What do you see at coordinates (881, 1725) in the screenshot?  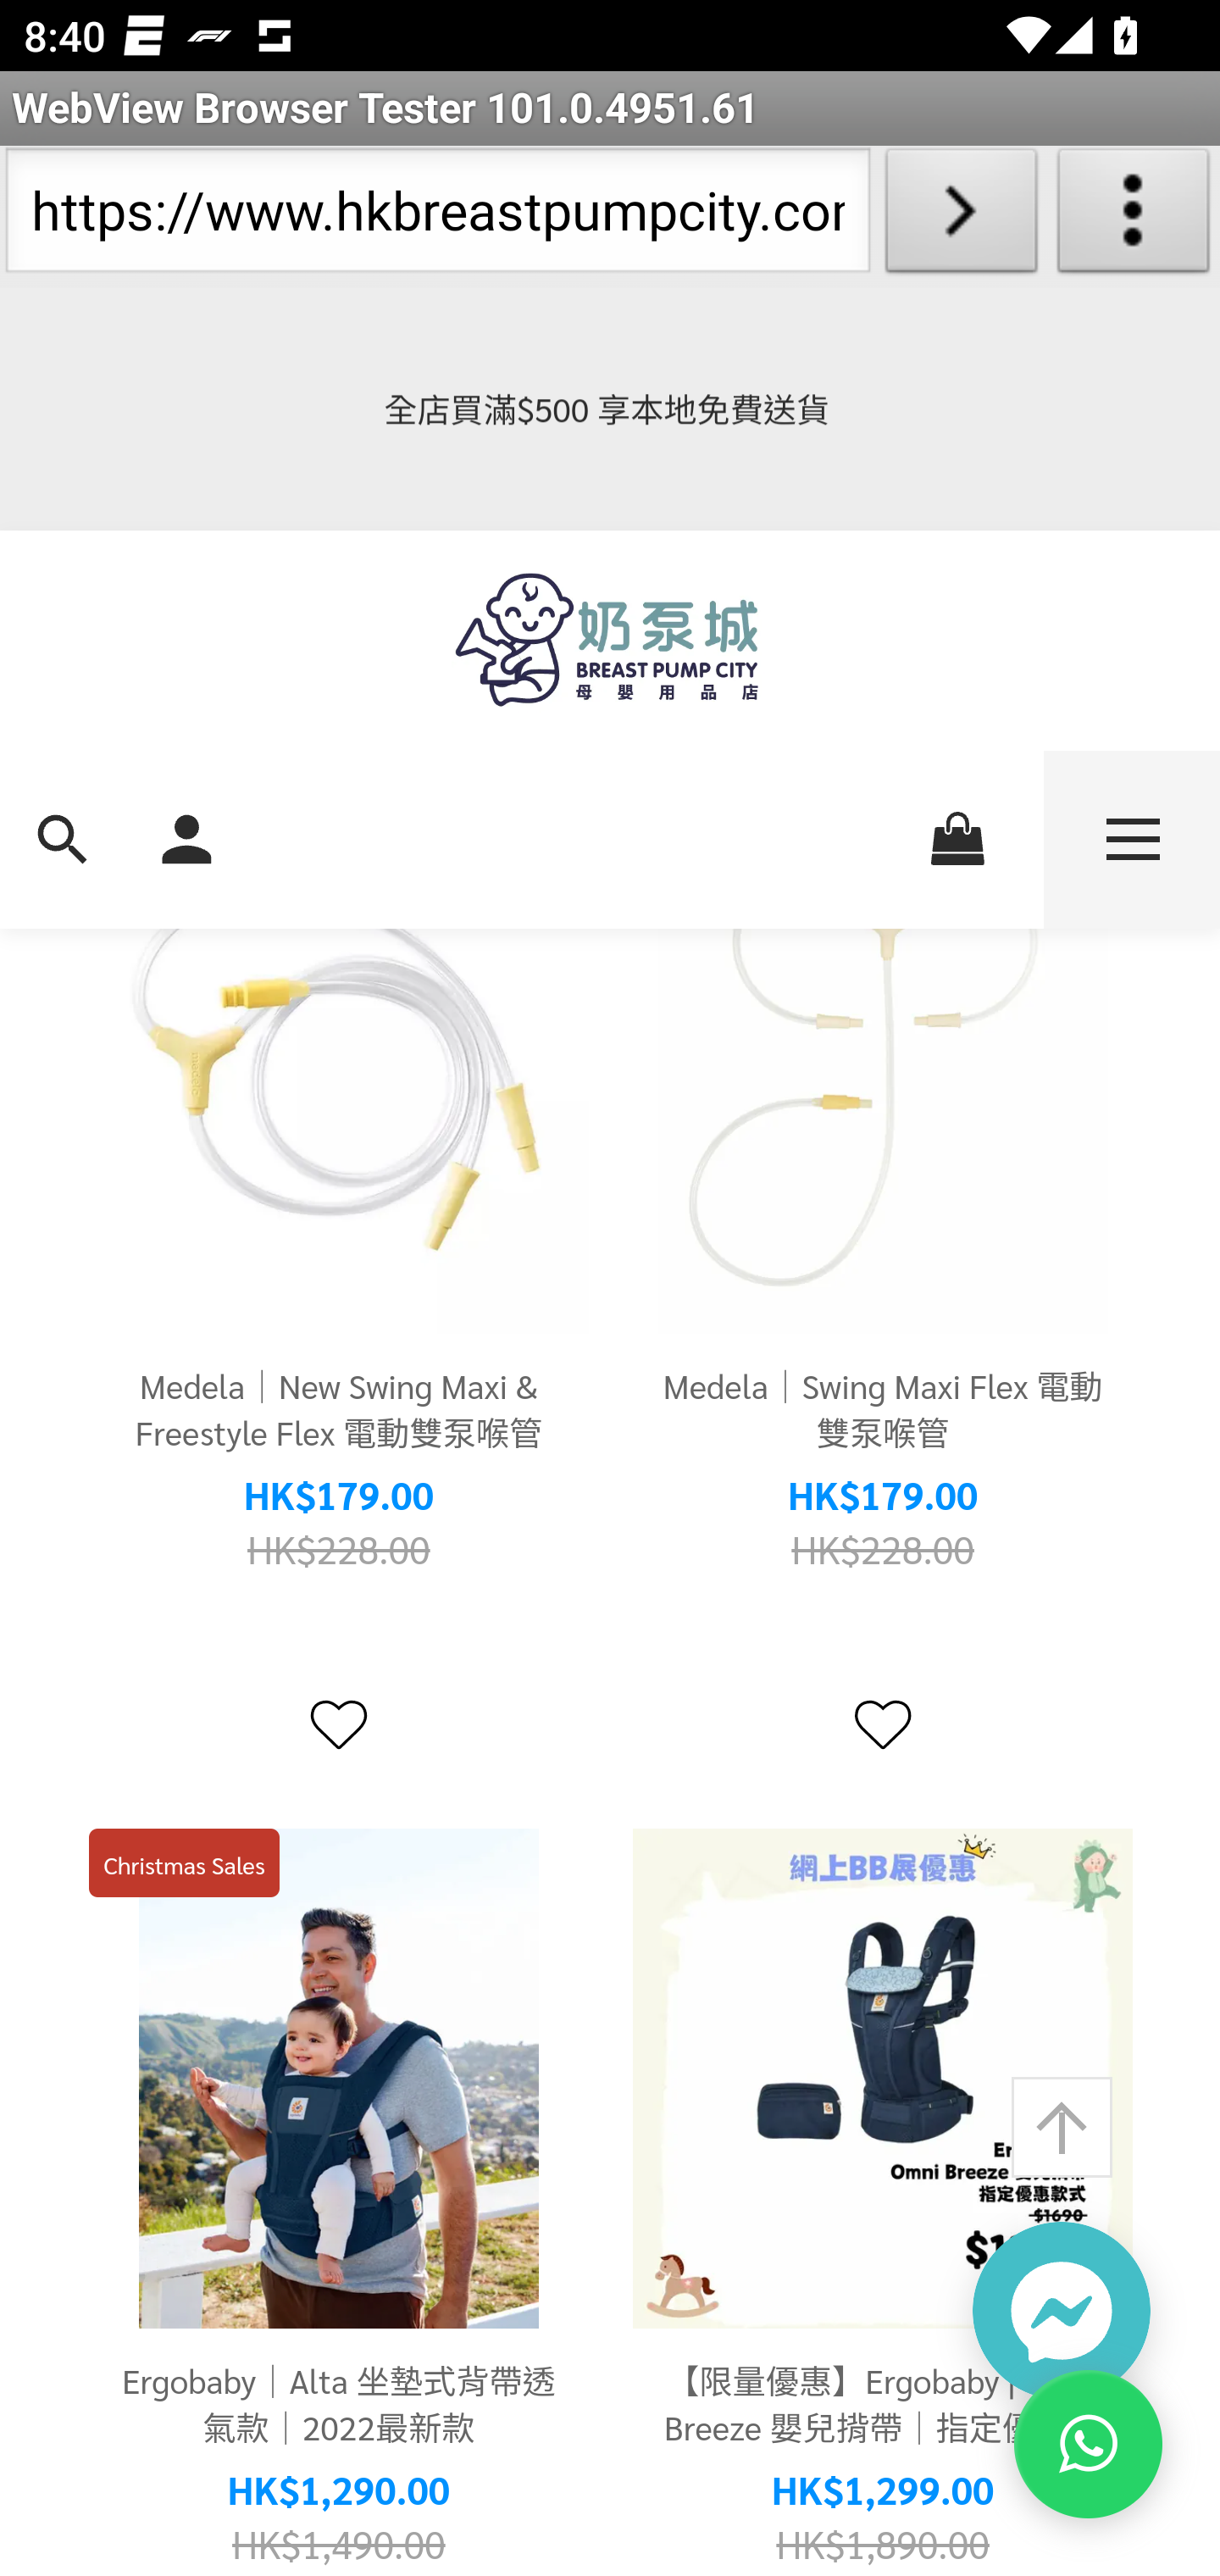 I see `` at bounding box center [881, 1725].